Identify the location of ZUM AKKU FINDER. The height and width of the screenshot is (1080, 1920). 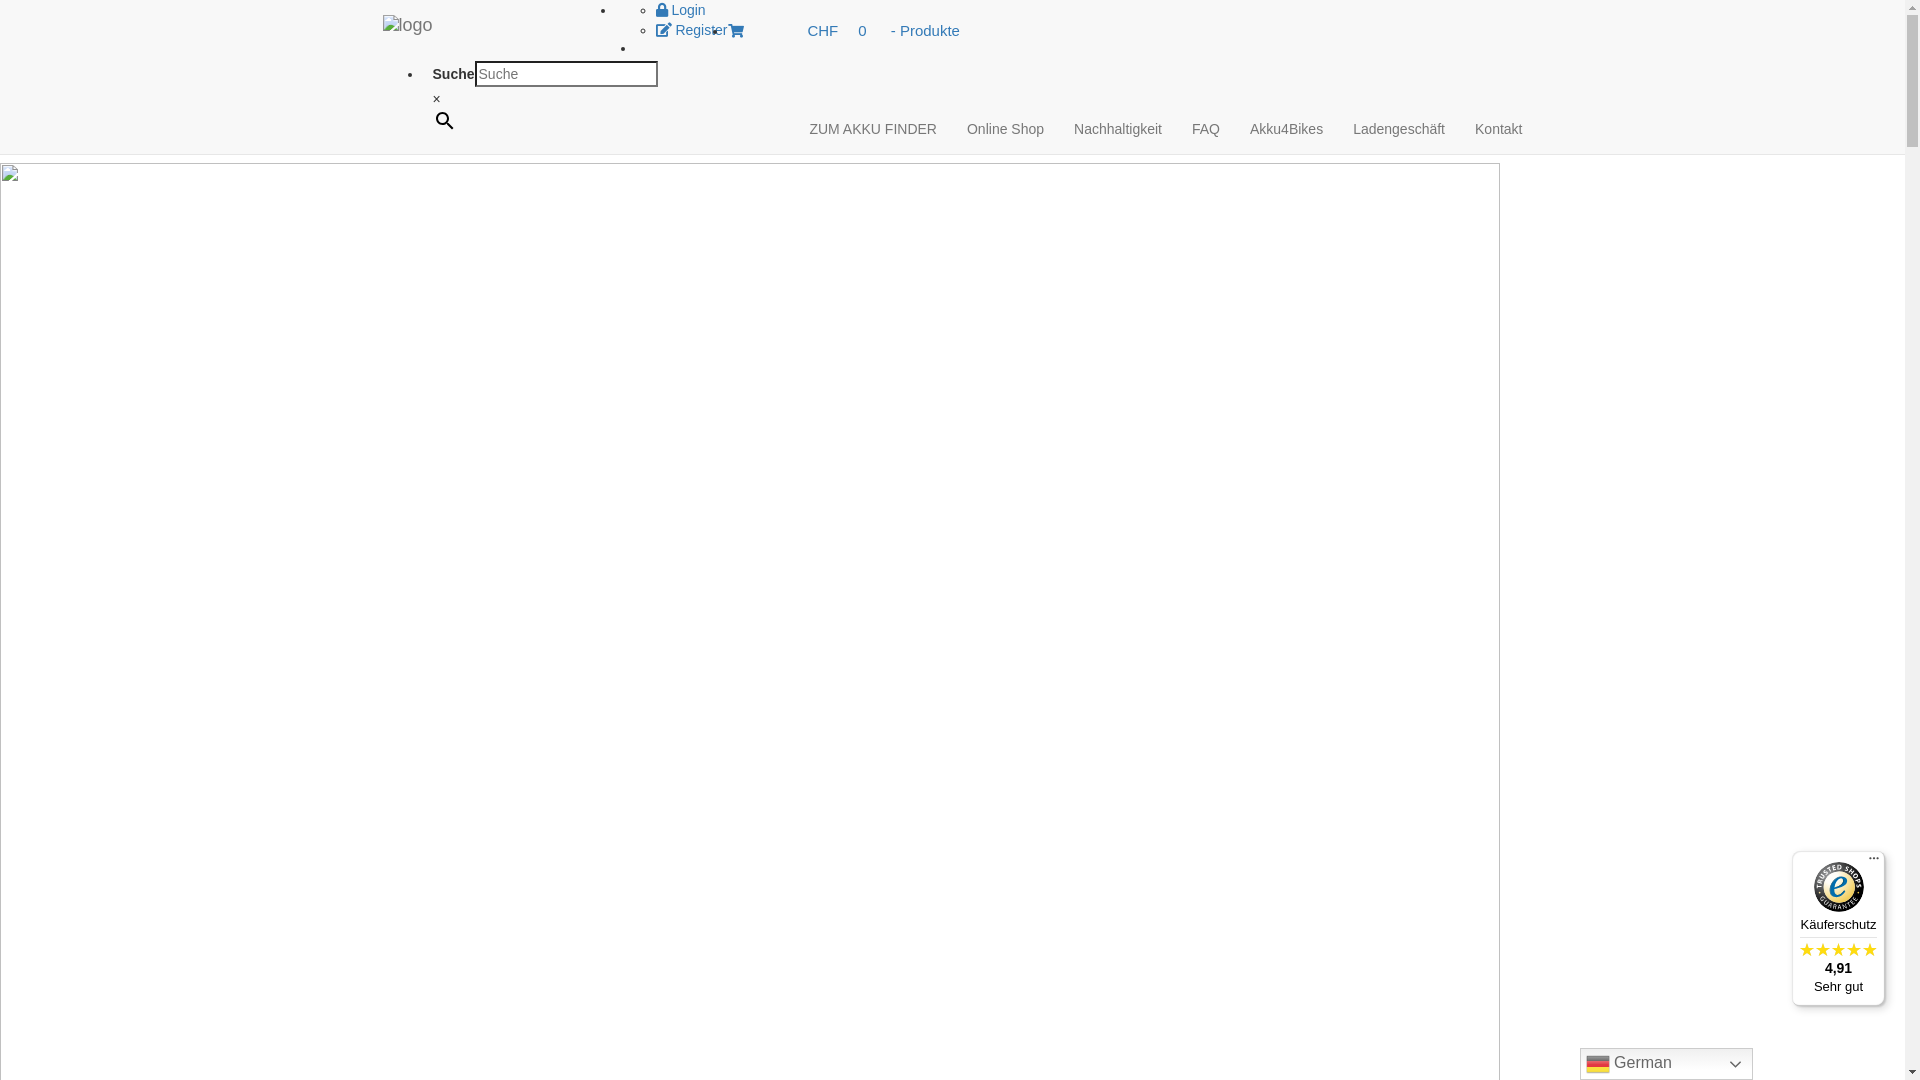
(873, 129).